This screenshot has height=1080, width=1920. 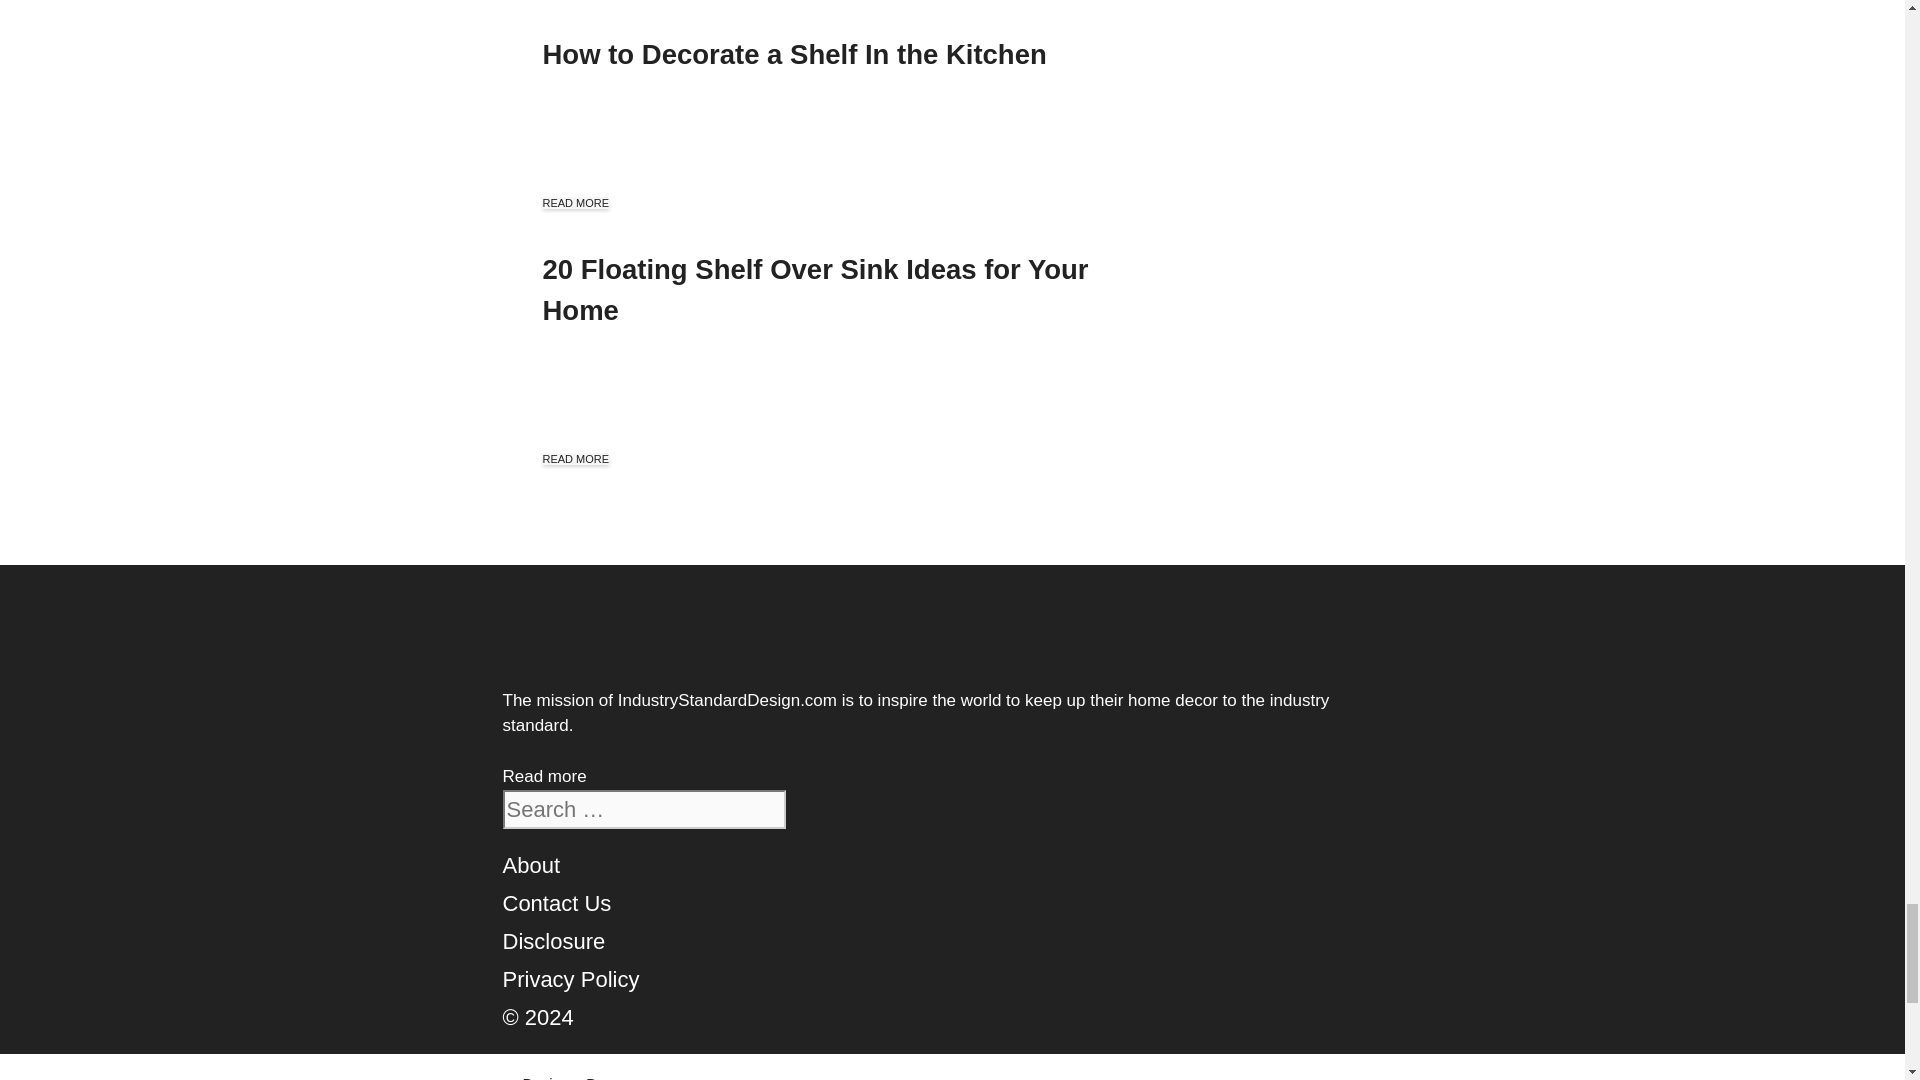 I want to click on READ MORE, so click(x=574, y=202).